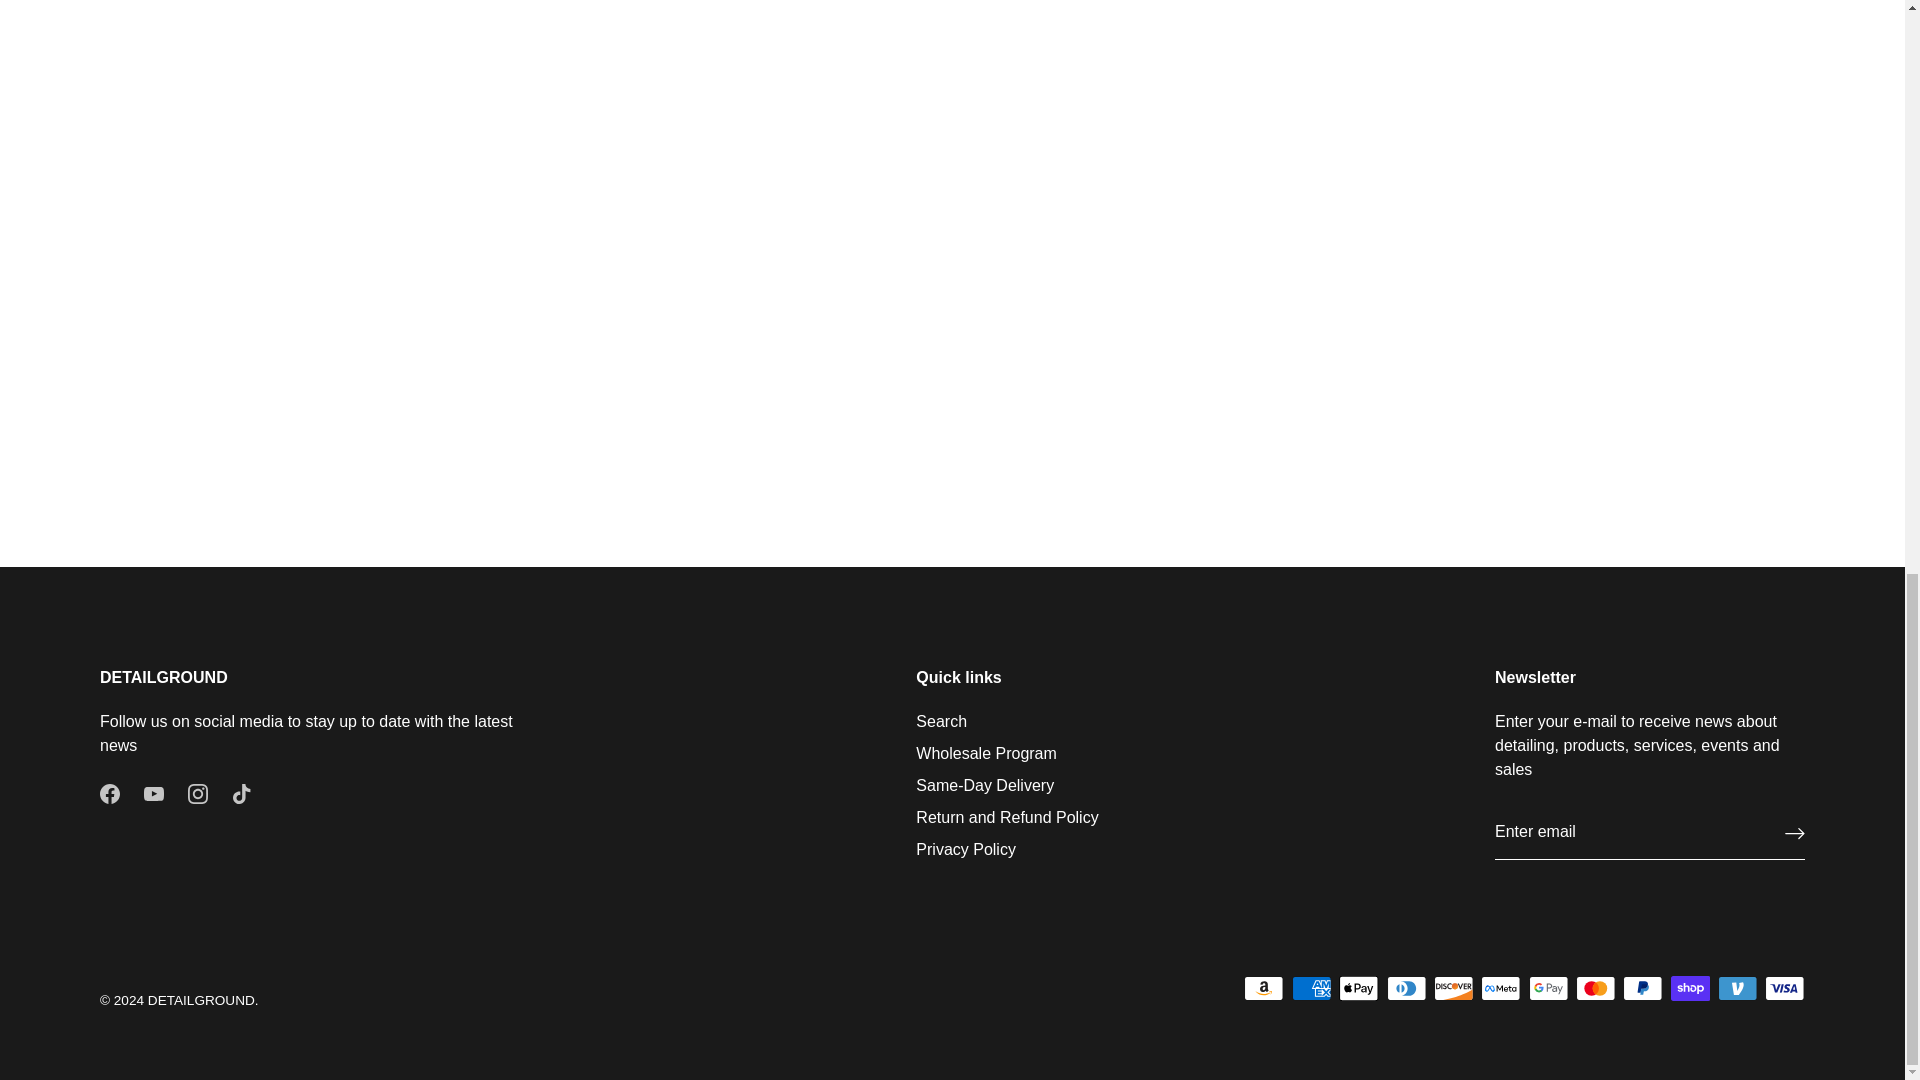  Describe the element at coordinates (1406, 988) in the screenshot. I see `Diners Club` at that location.